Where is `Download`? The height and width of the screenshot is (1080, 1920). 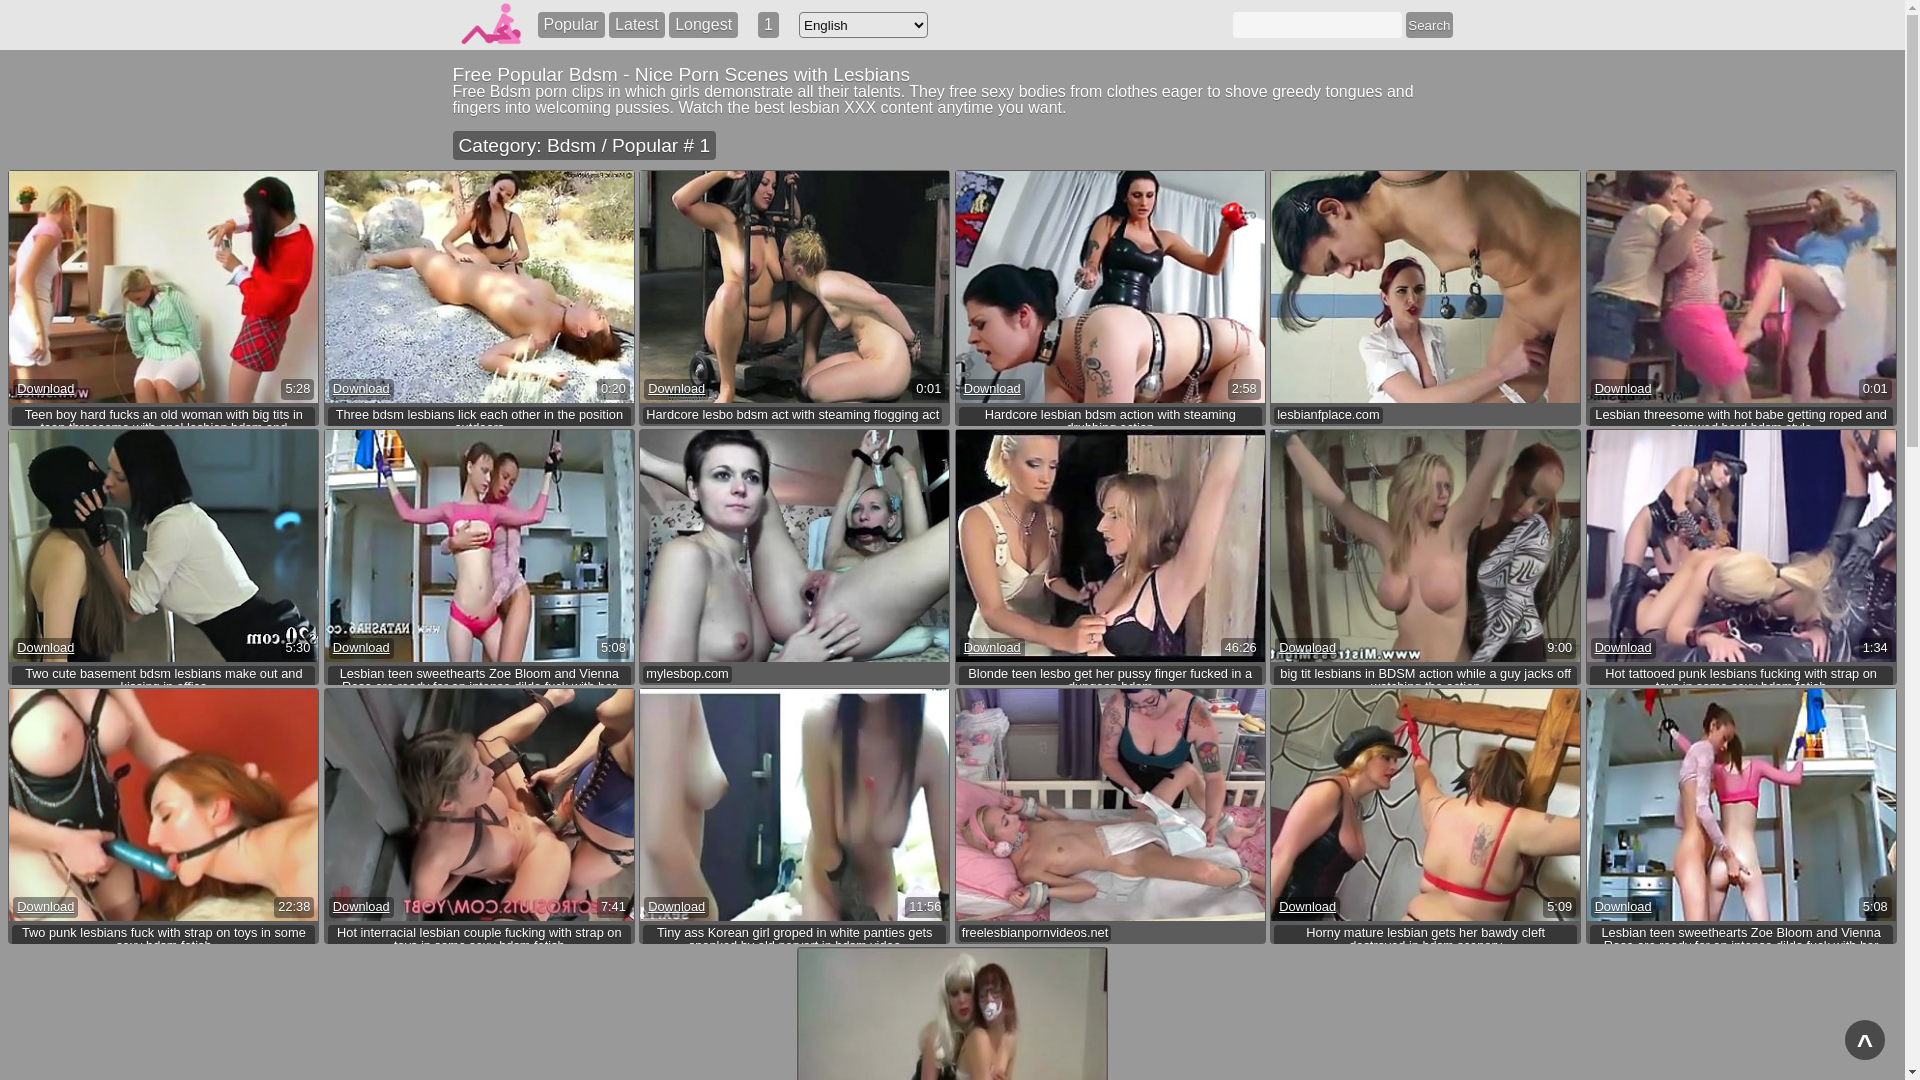
Download is located at coordinates (992, 390).